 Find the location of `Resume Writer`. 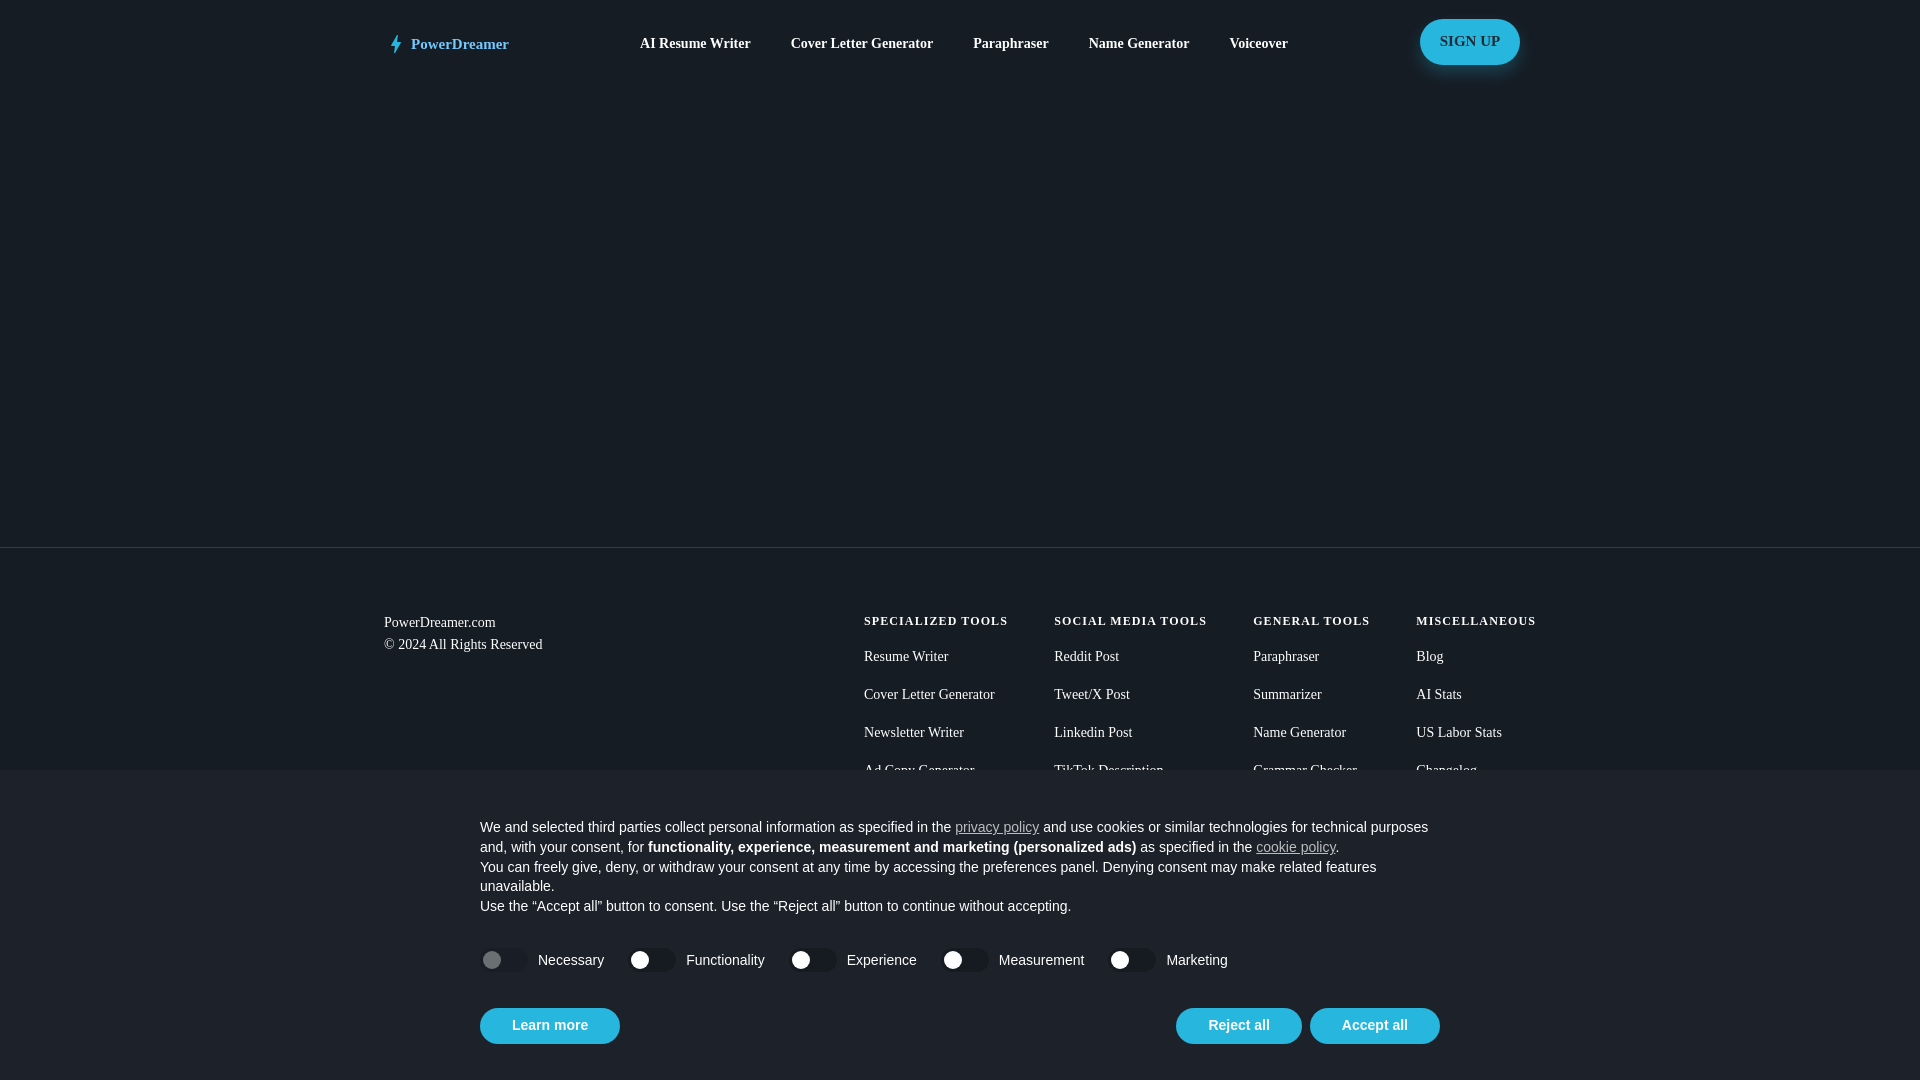

Resume Writer is located at coordinates (936, 656).